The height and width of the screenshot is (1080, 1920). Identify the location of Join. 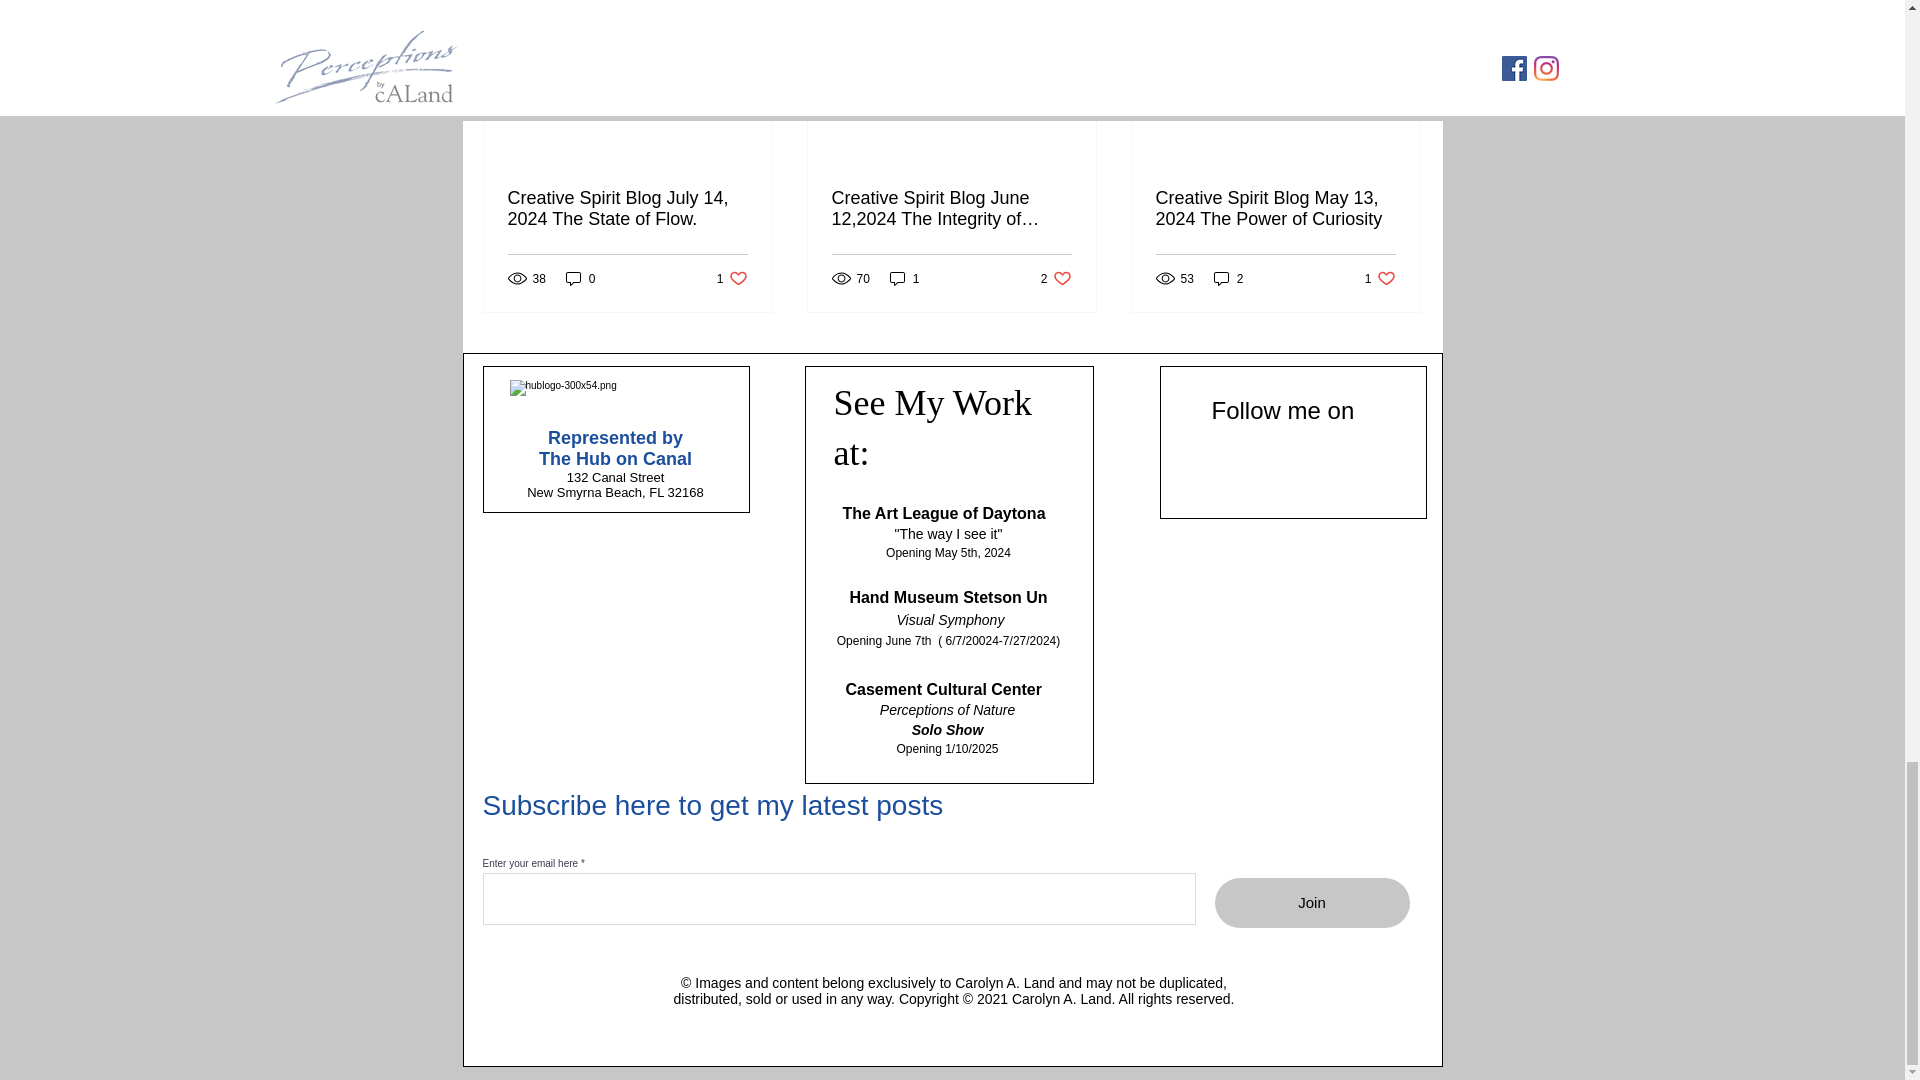
(1311, 902).